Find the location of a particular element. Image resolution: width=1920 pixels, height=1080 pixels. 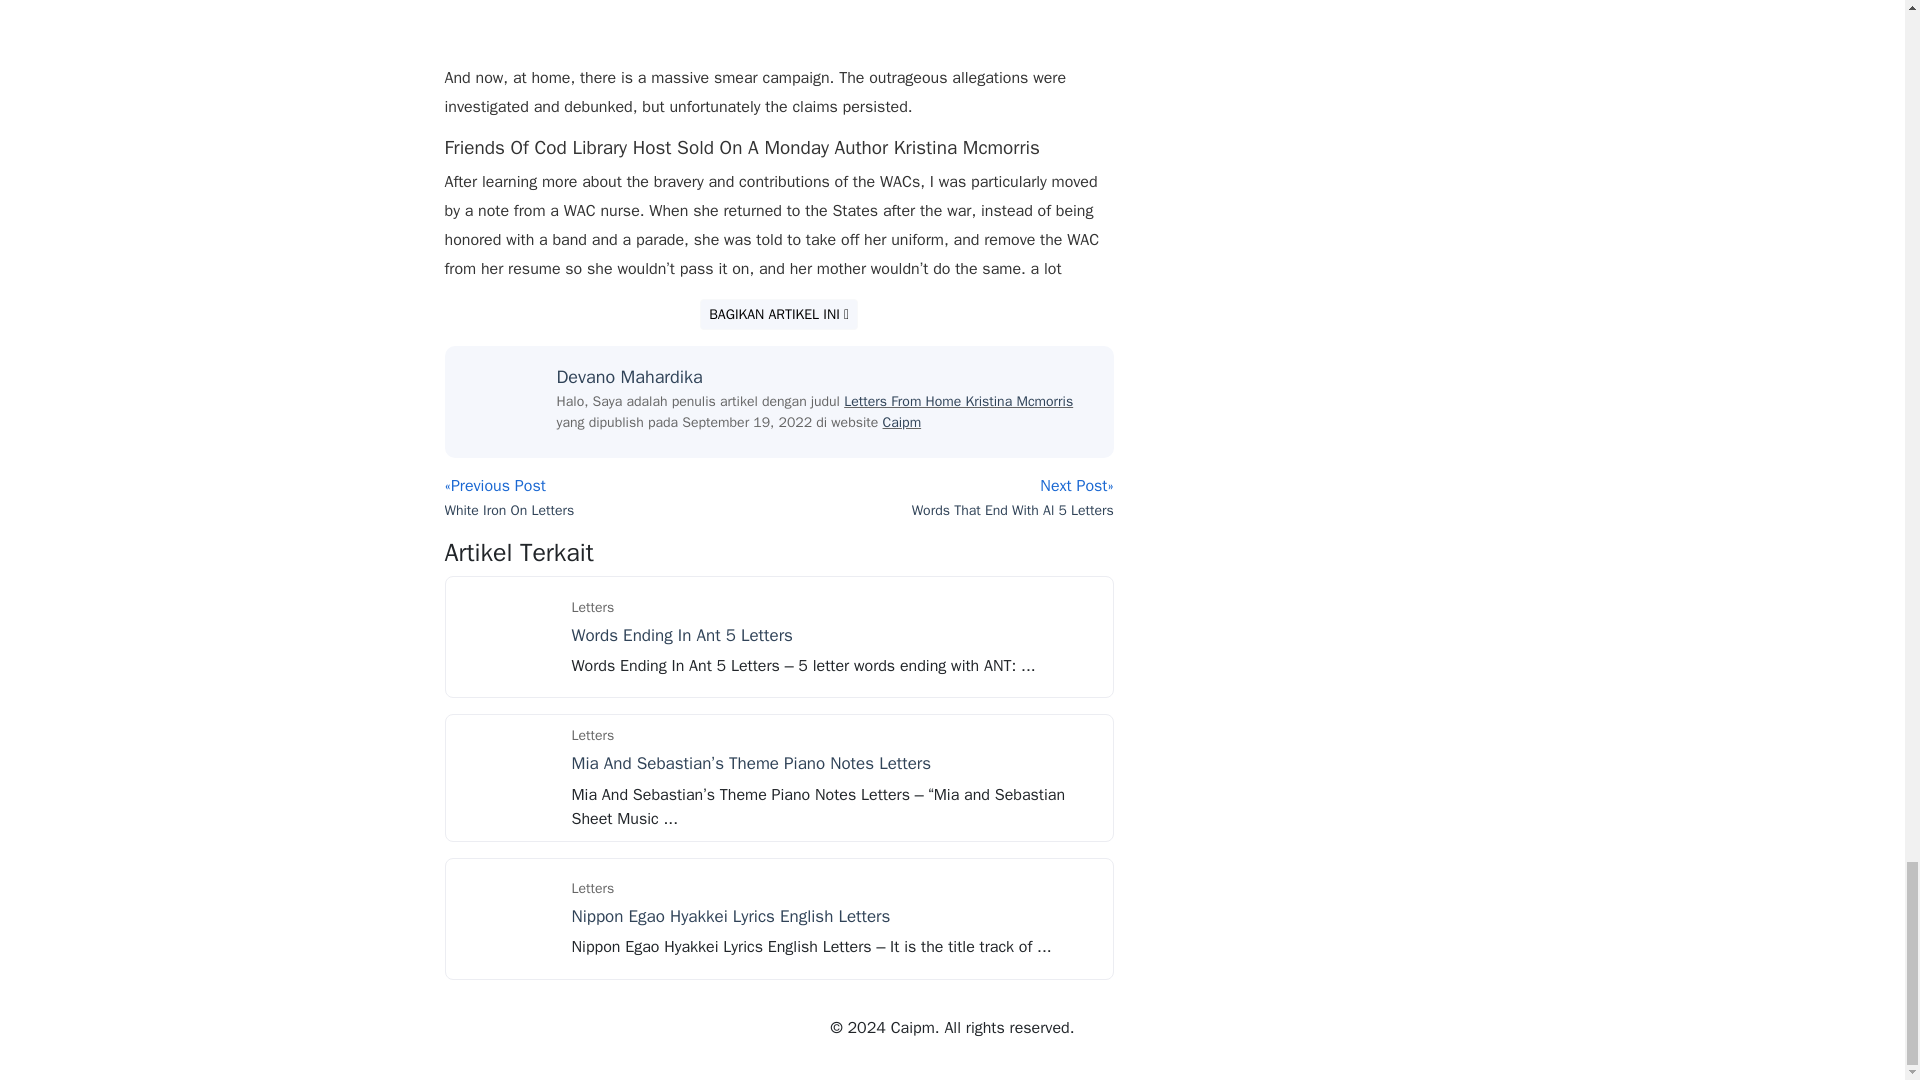

Letters From Home Kristina Mcmorris is located at coordinates (958, 402).